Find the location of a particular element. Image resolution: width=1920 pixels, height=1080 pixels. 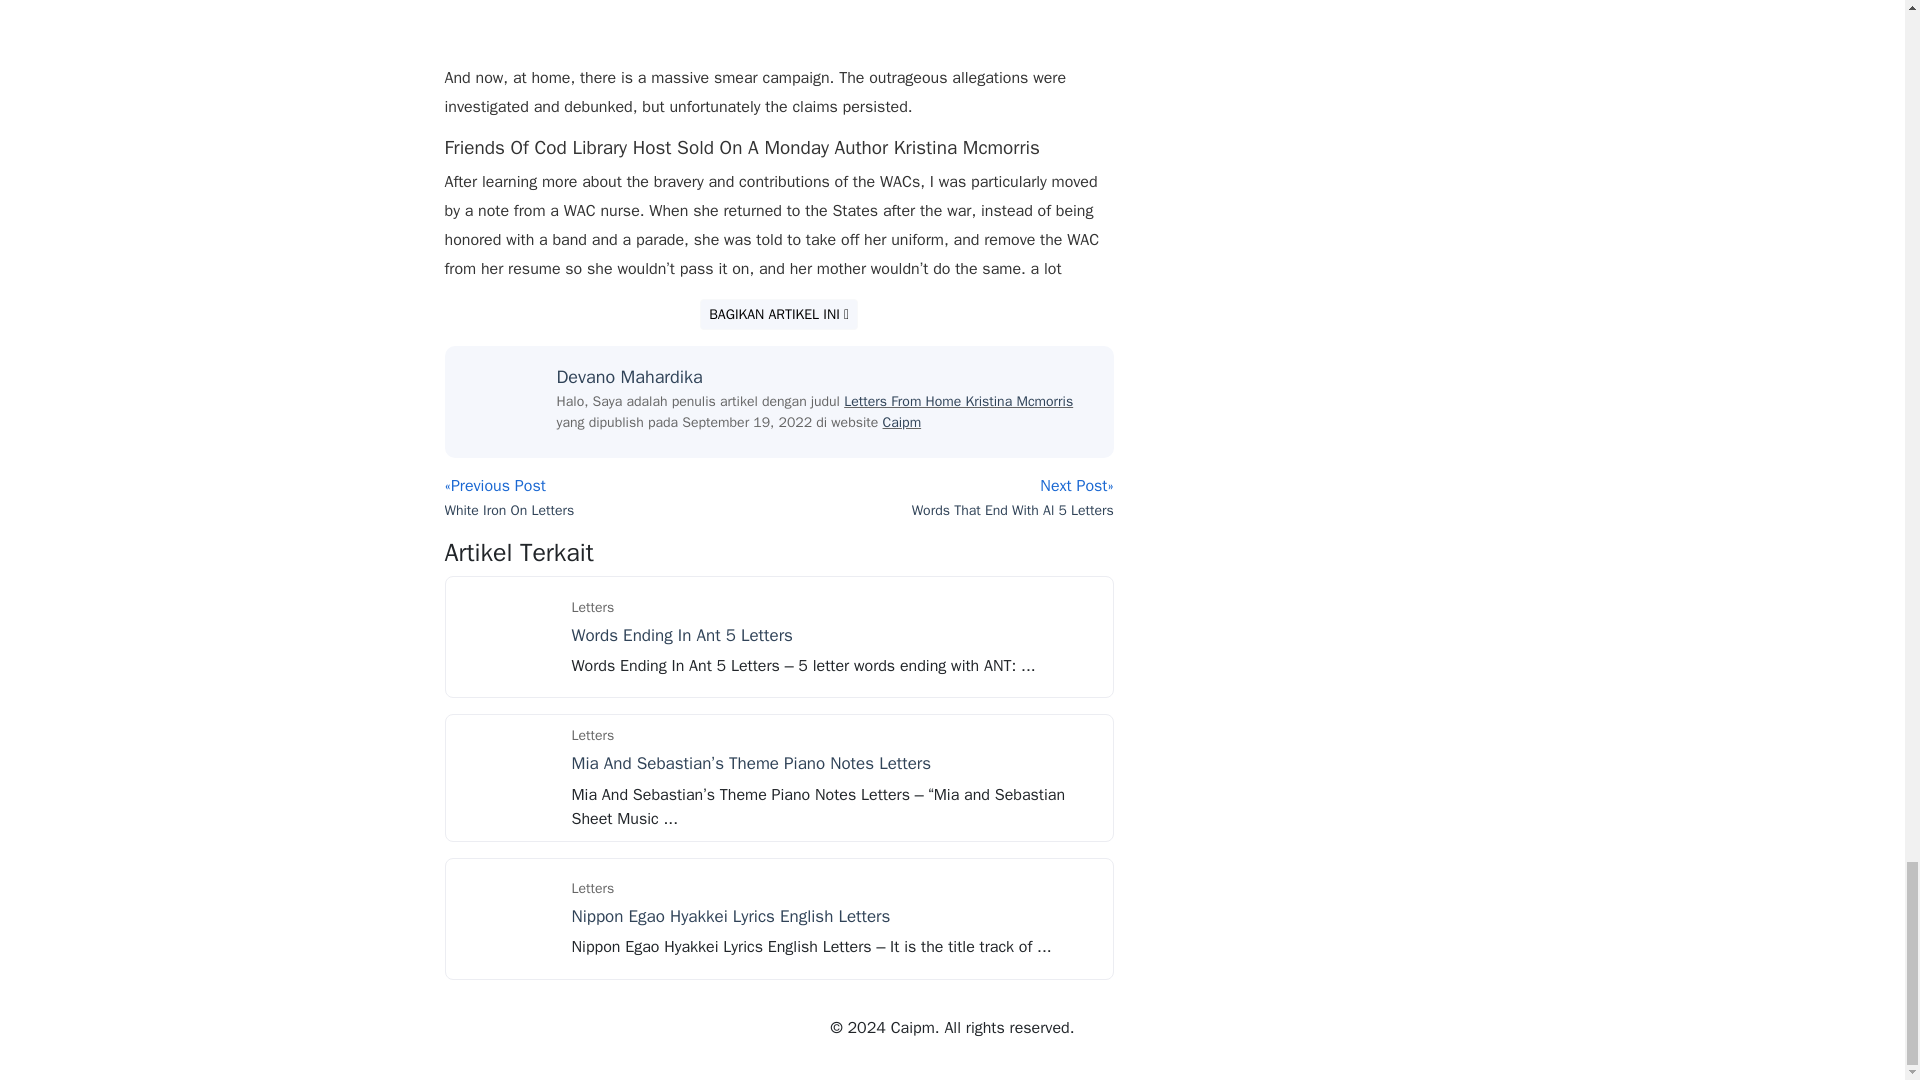

Letters From Home Kristina Mcmorris is located at coordinates (958, 402).